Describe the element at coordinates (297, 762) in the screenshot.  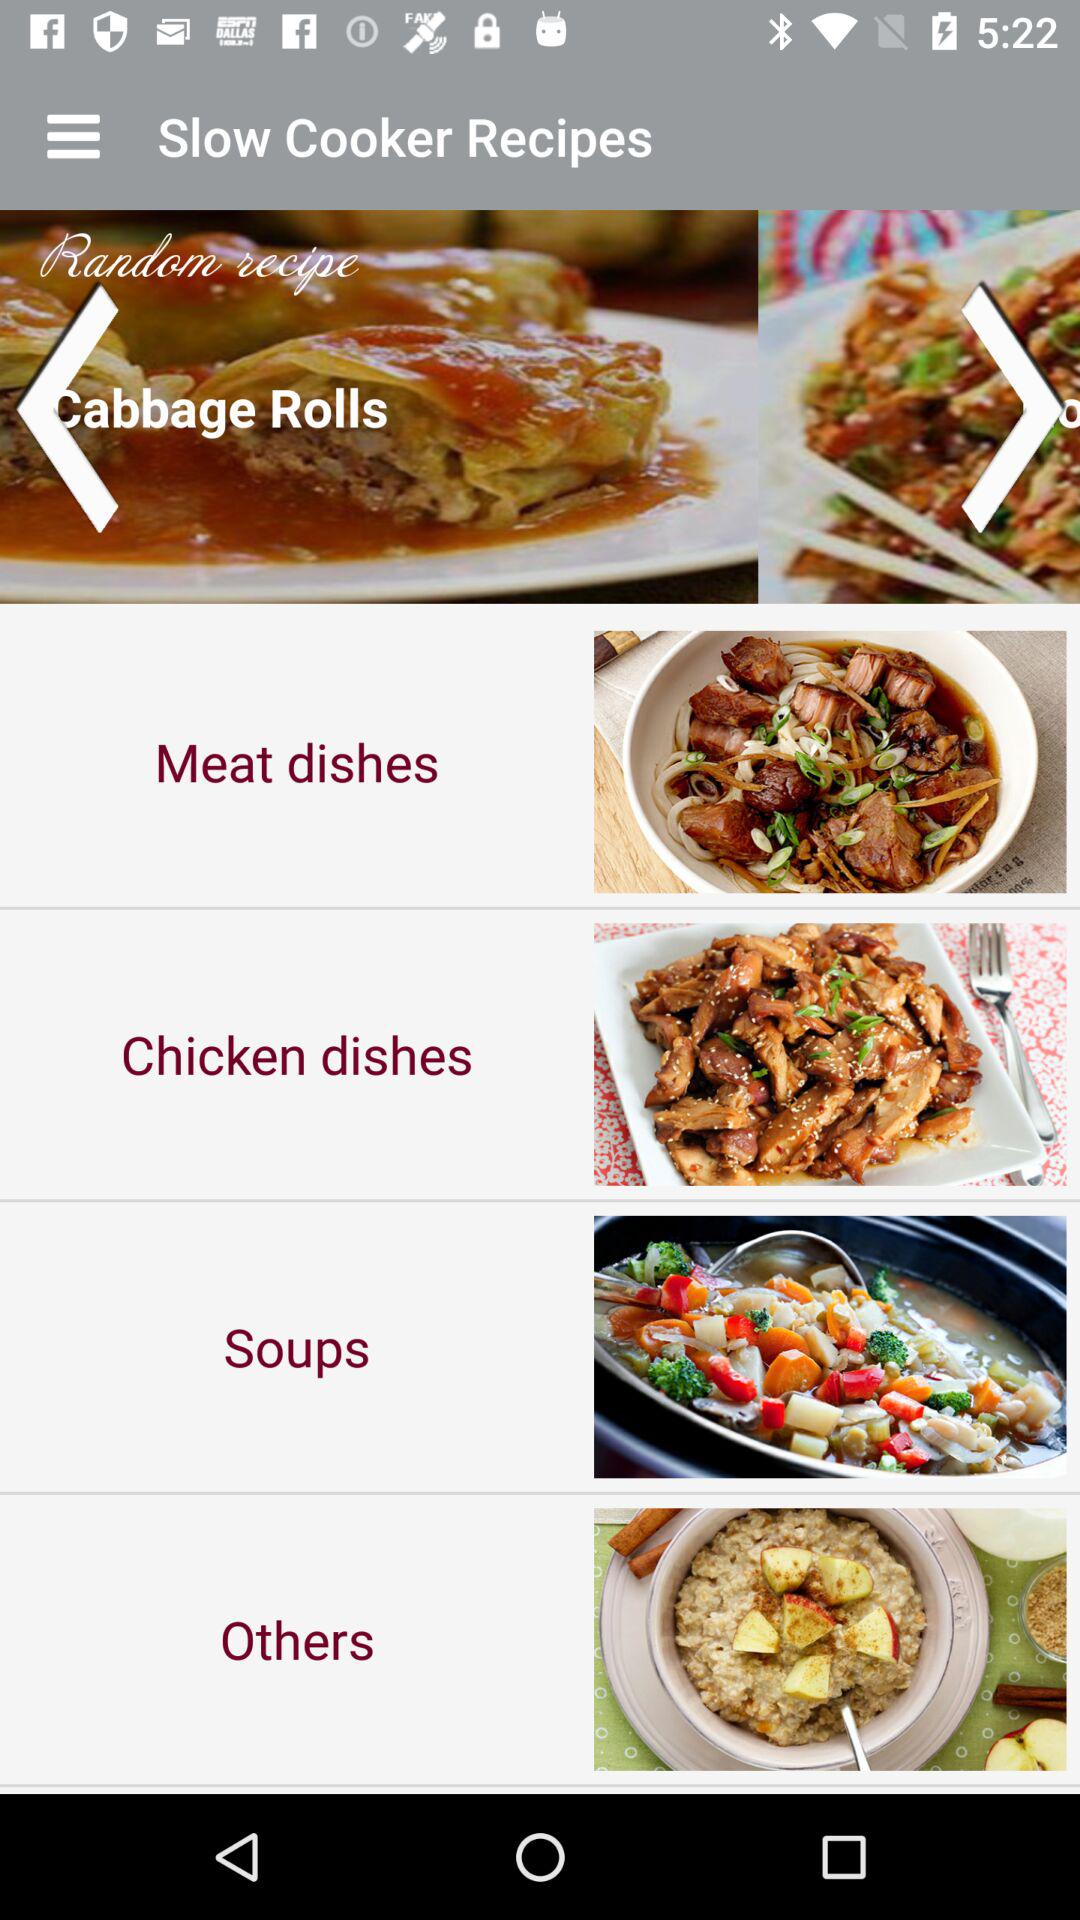
I see `flip until meat dishes icon` at that location.